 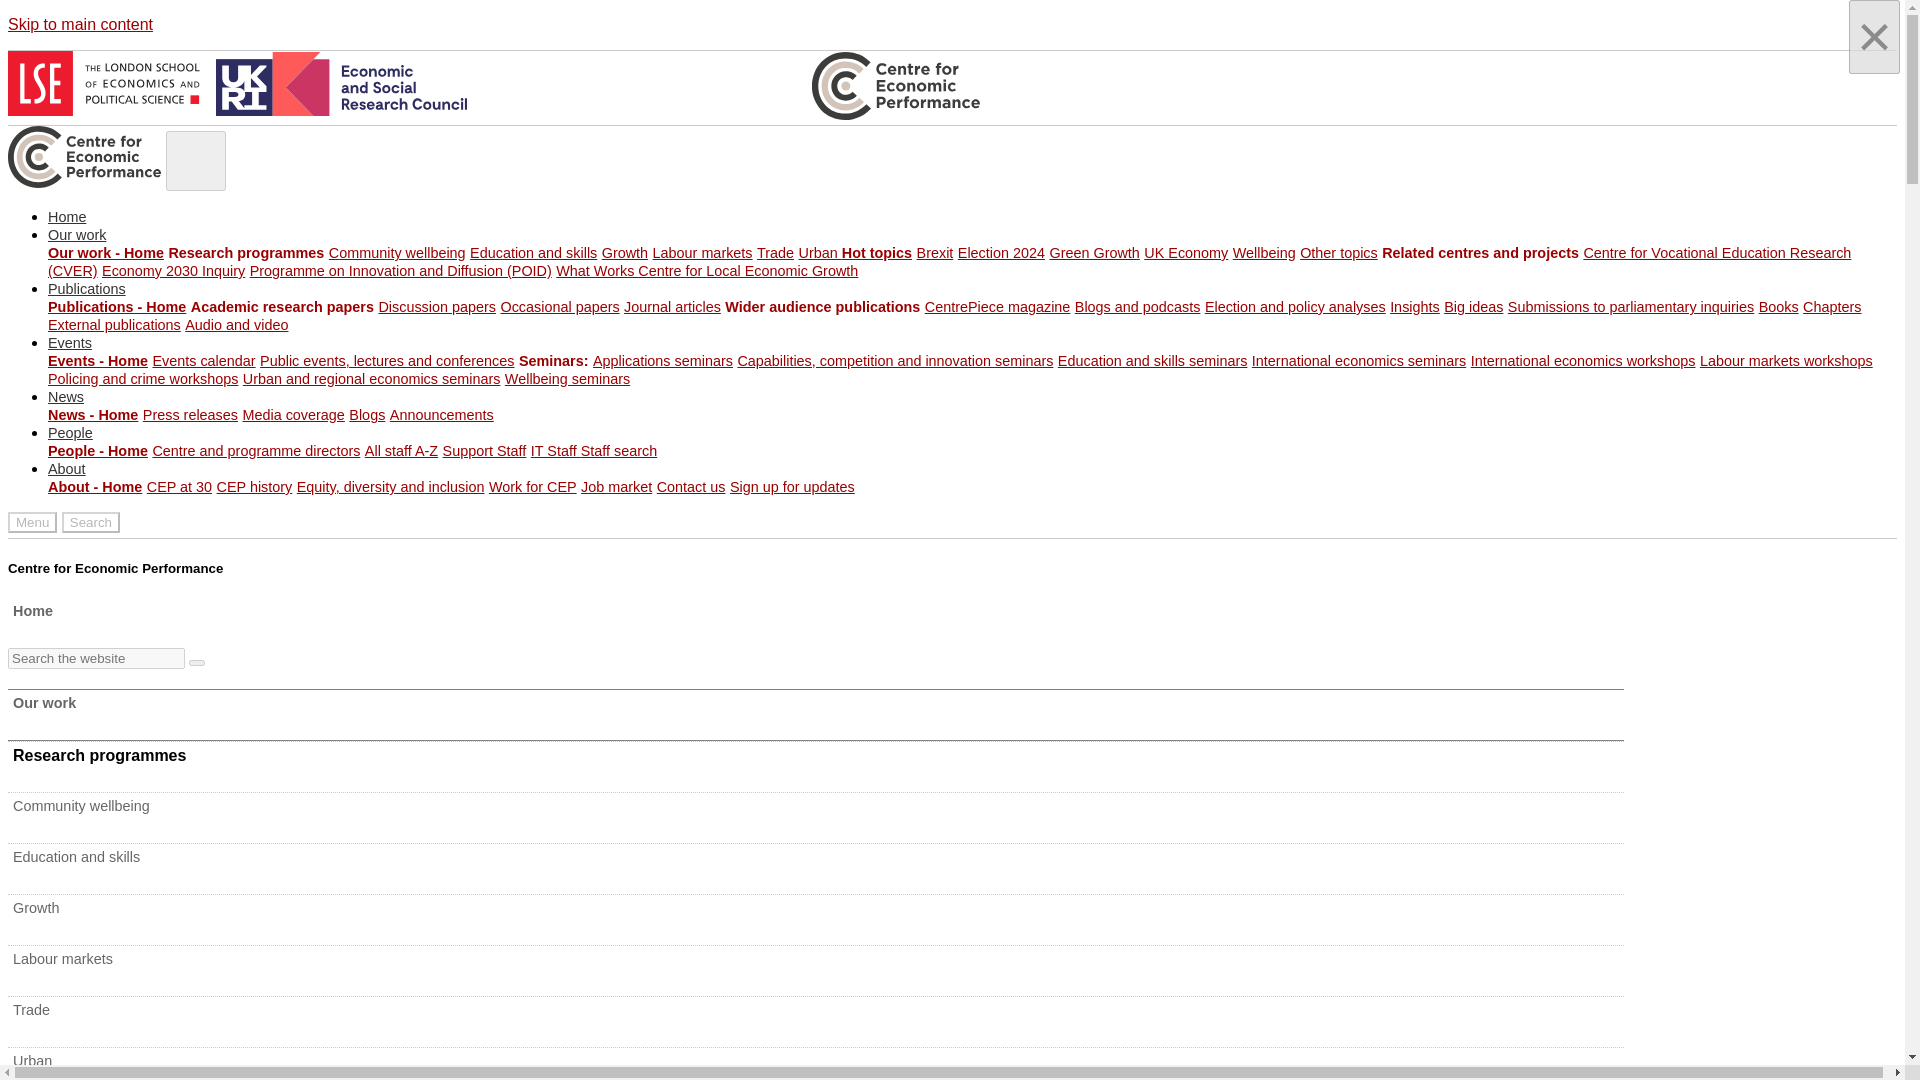 What do you see at coordinates (117, 307) in the screenshot?
I see `Publications - Home` at bounding box center [117, 307].